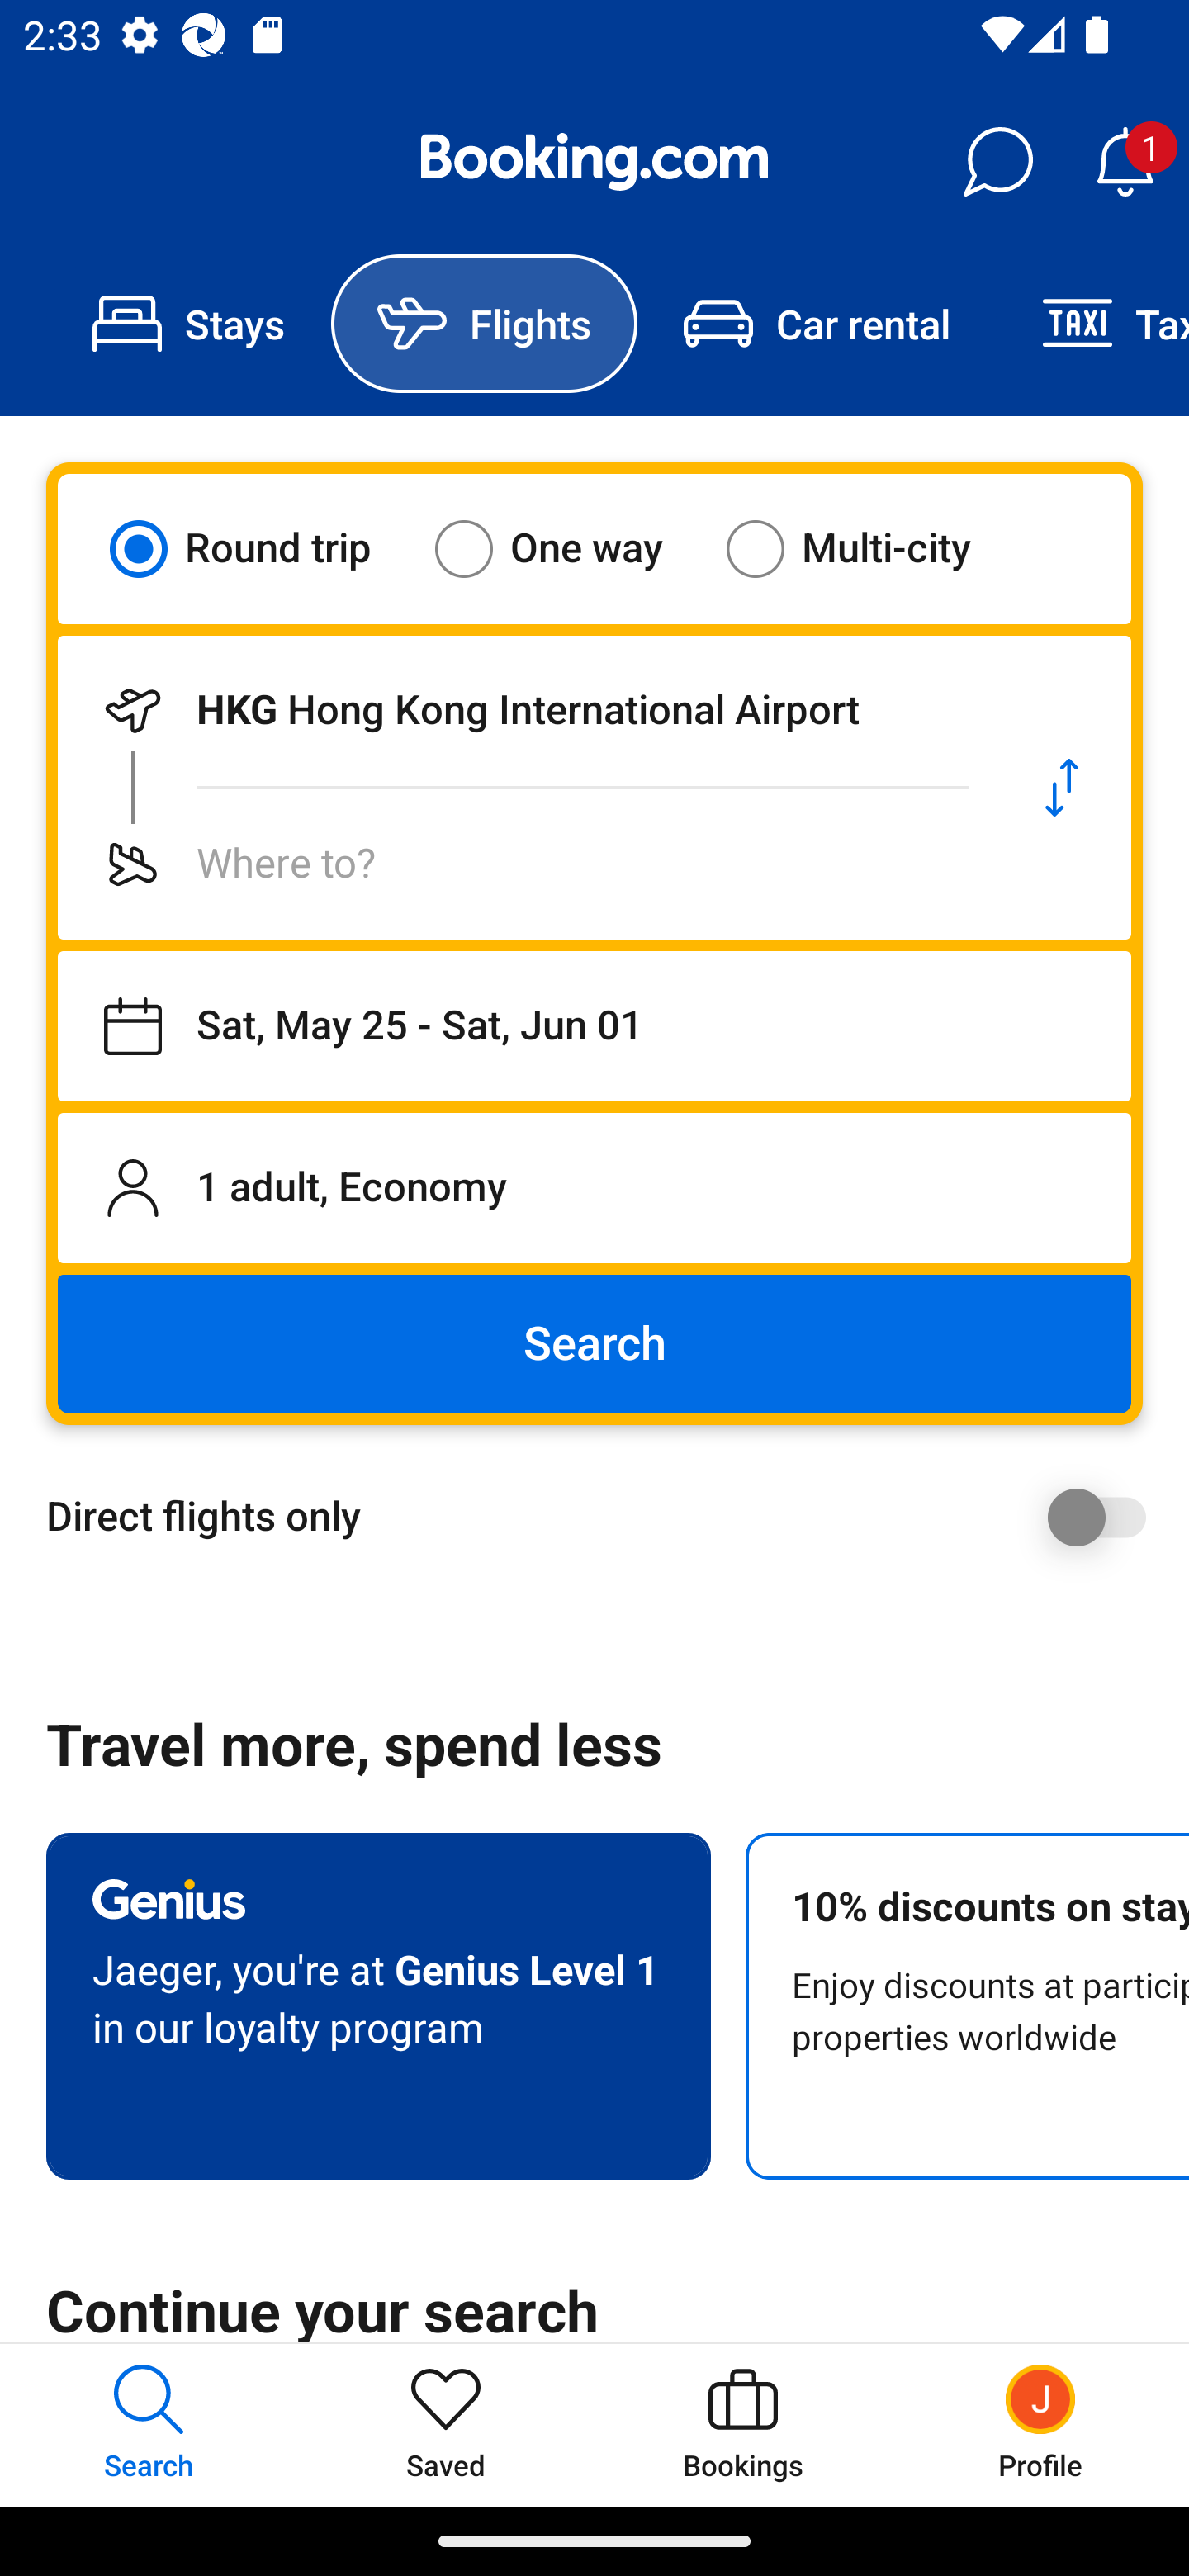 This screenshot has height=2576, width=1189. What do you see at coordinates (188, 324) in the screenshot?
I see `Stays` at bounding box center [188, 324].